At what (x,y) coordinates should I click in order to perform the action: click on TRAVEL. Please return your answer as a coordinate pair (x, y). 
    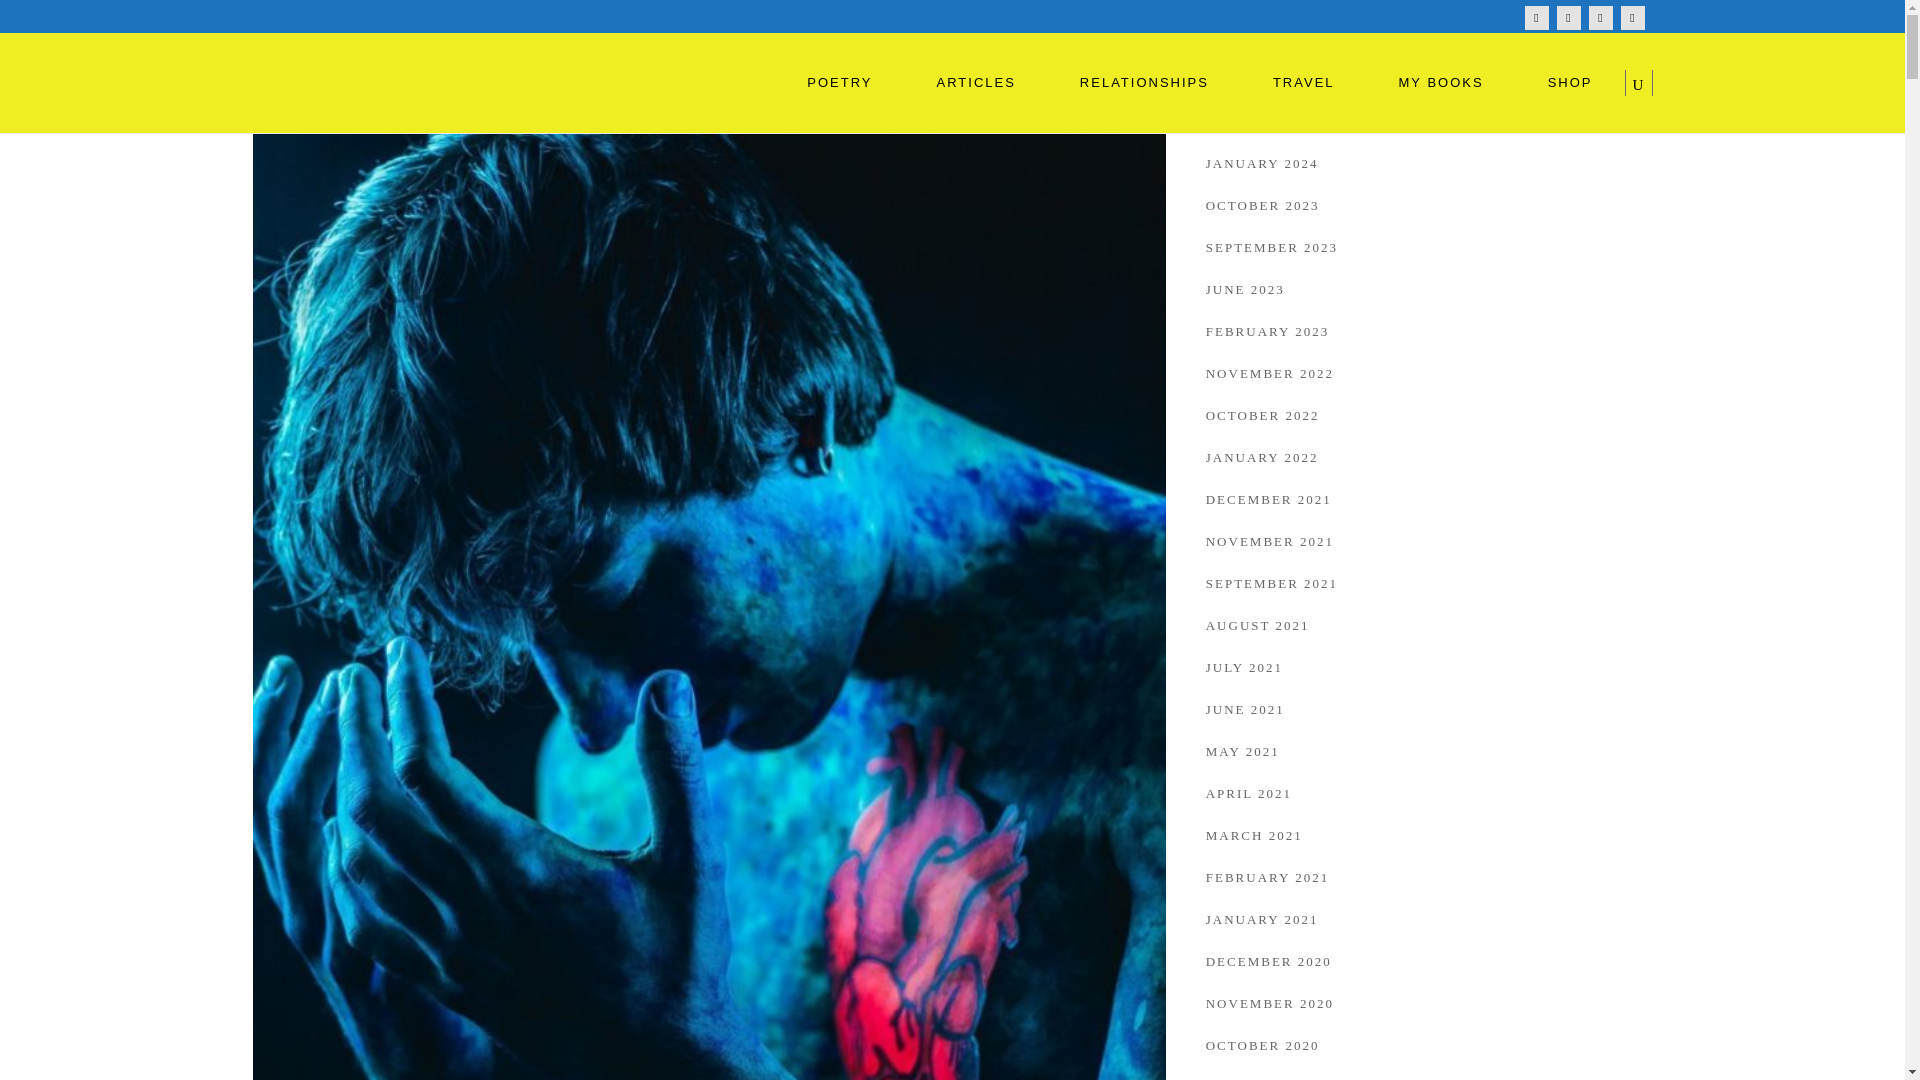
    Looking at the image, I should click on (1304, 82).